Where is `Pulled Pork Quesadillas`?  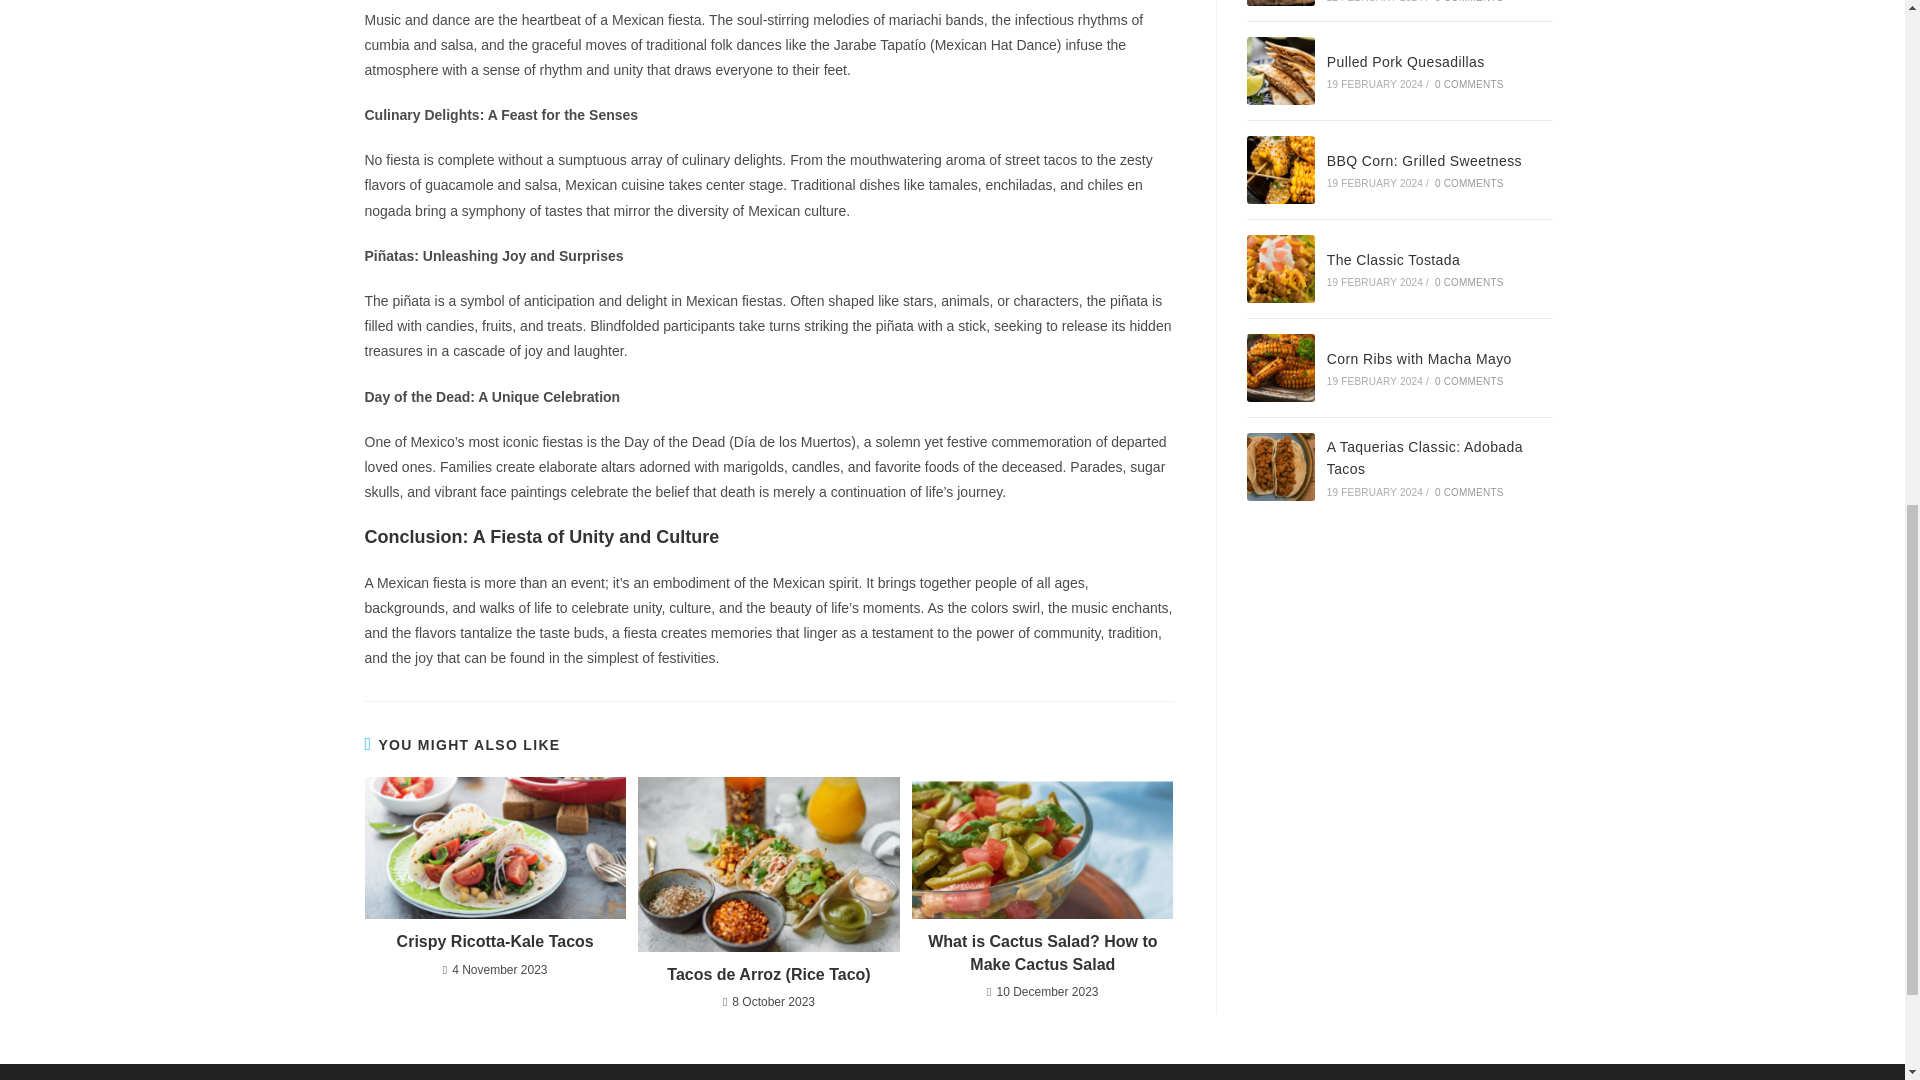
Pulled Pork Quesadillas is located at coordinates (1280, 70).